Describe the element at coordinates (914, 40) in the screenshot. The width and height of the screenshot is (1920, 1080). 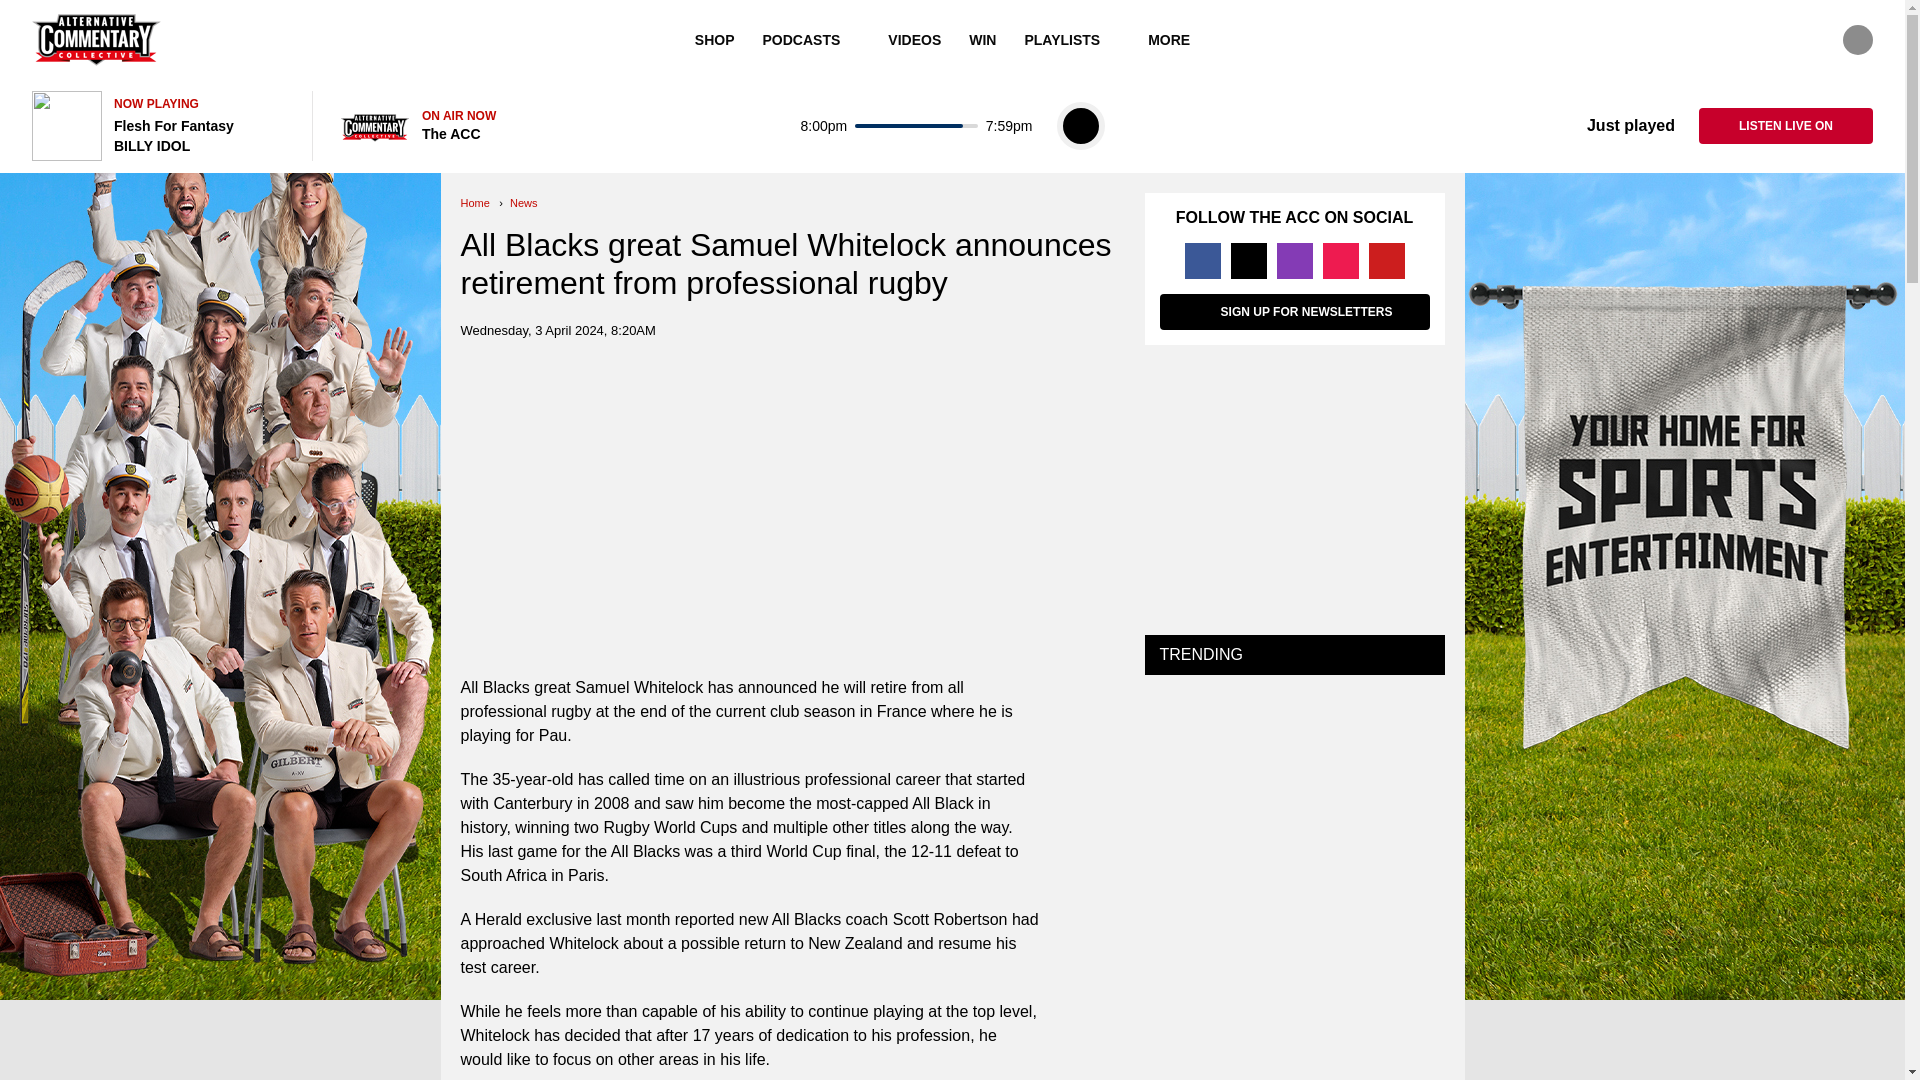
I see `VIDEOS` at that location.